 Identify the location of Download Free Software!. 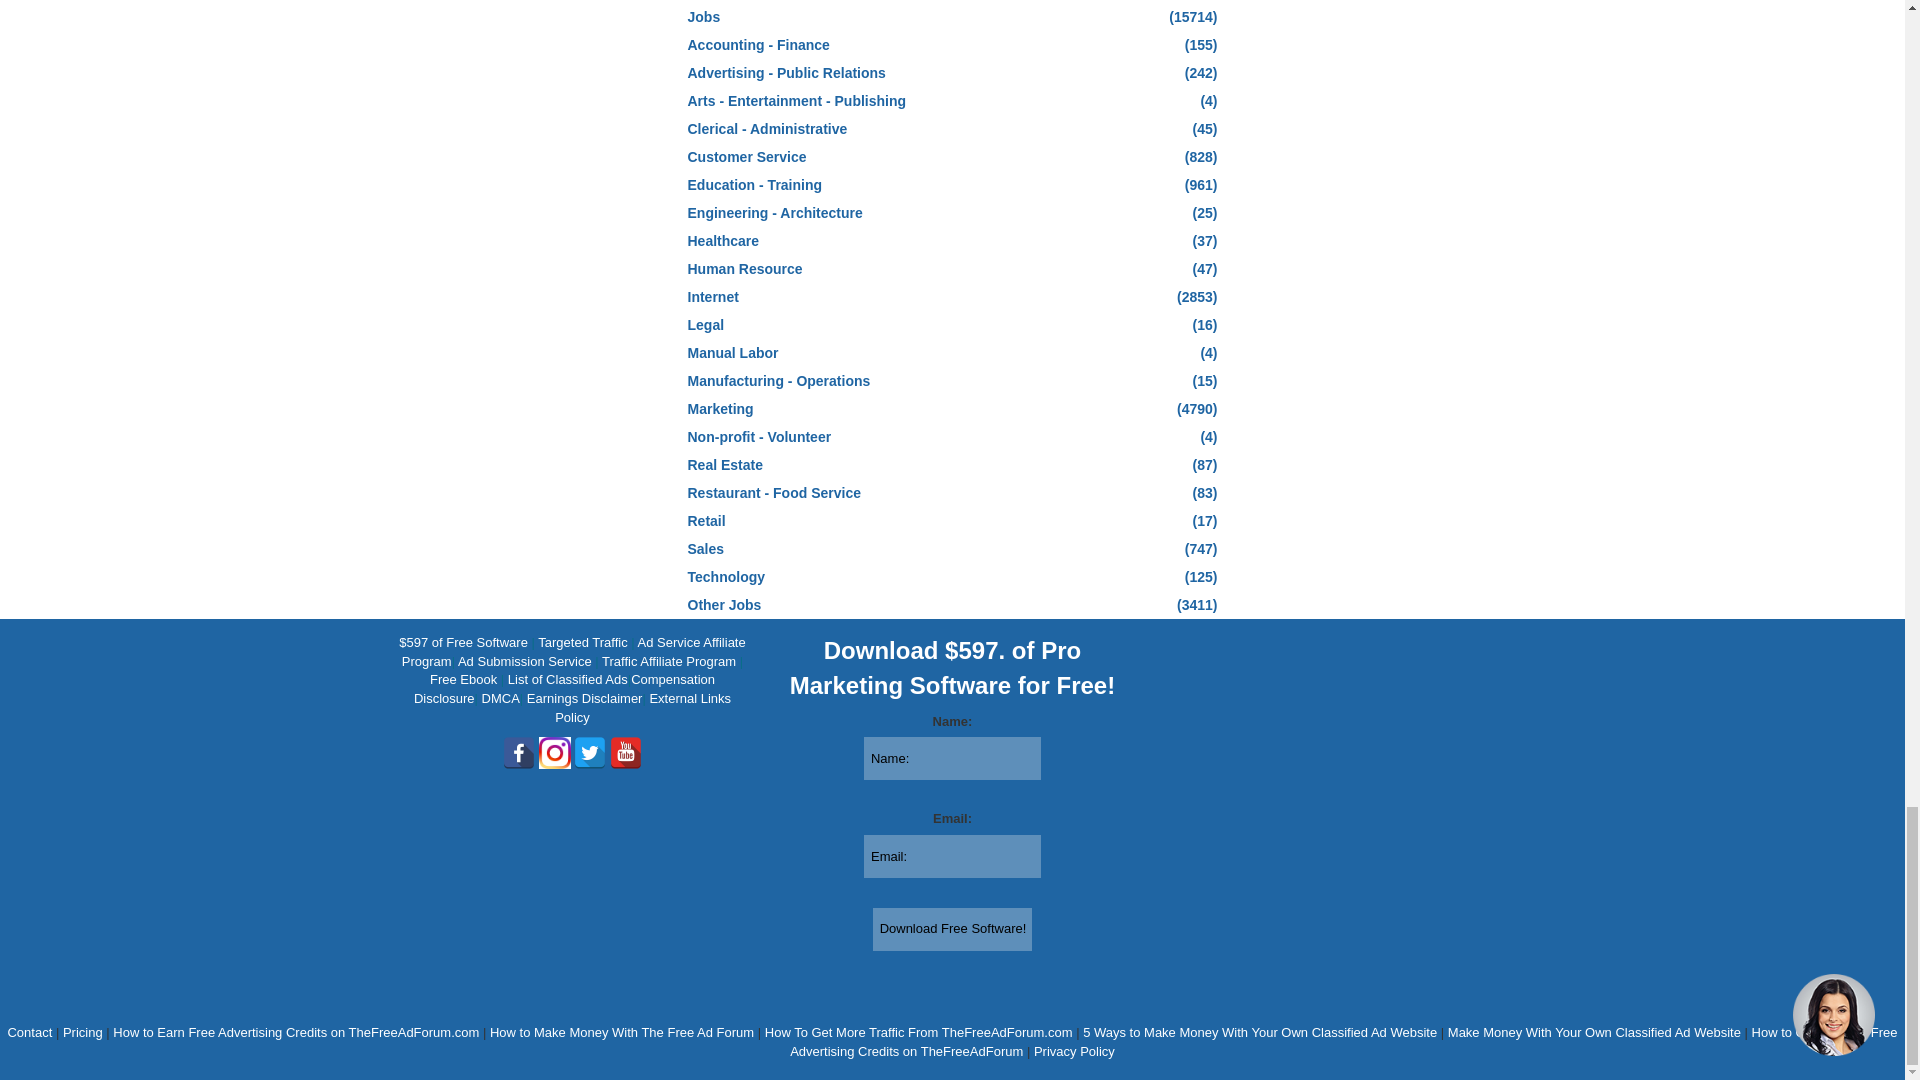
(952, 929).